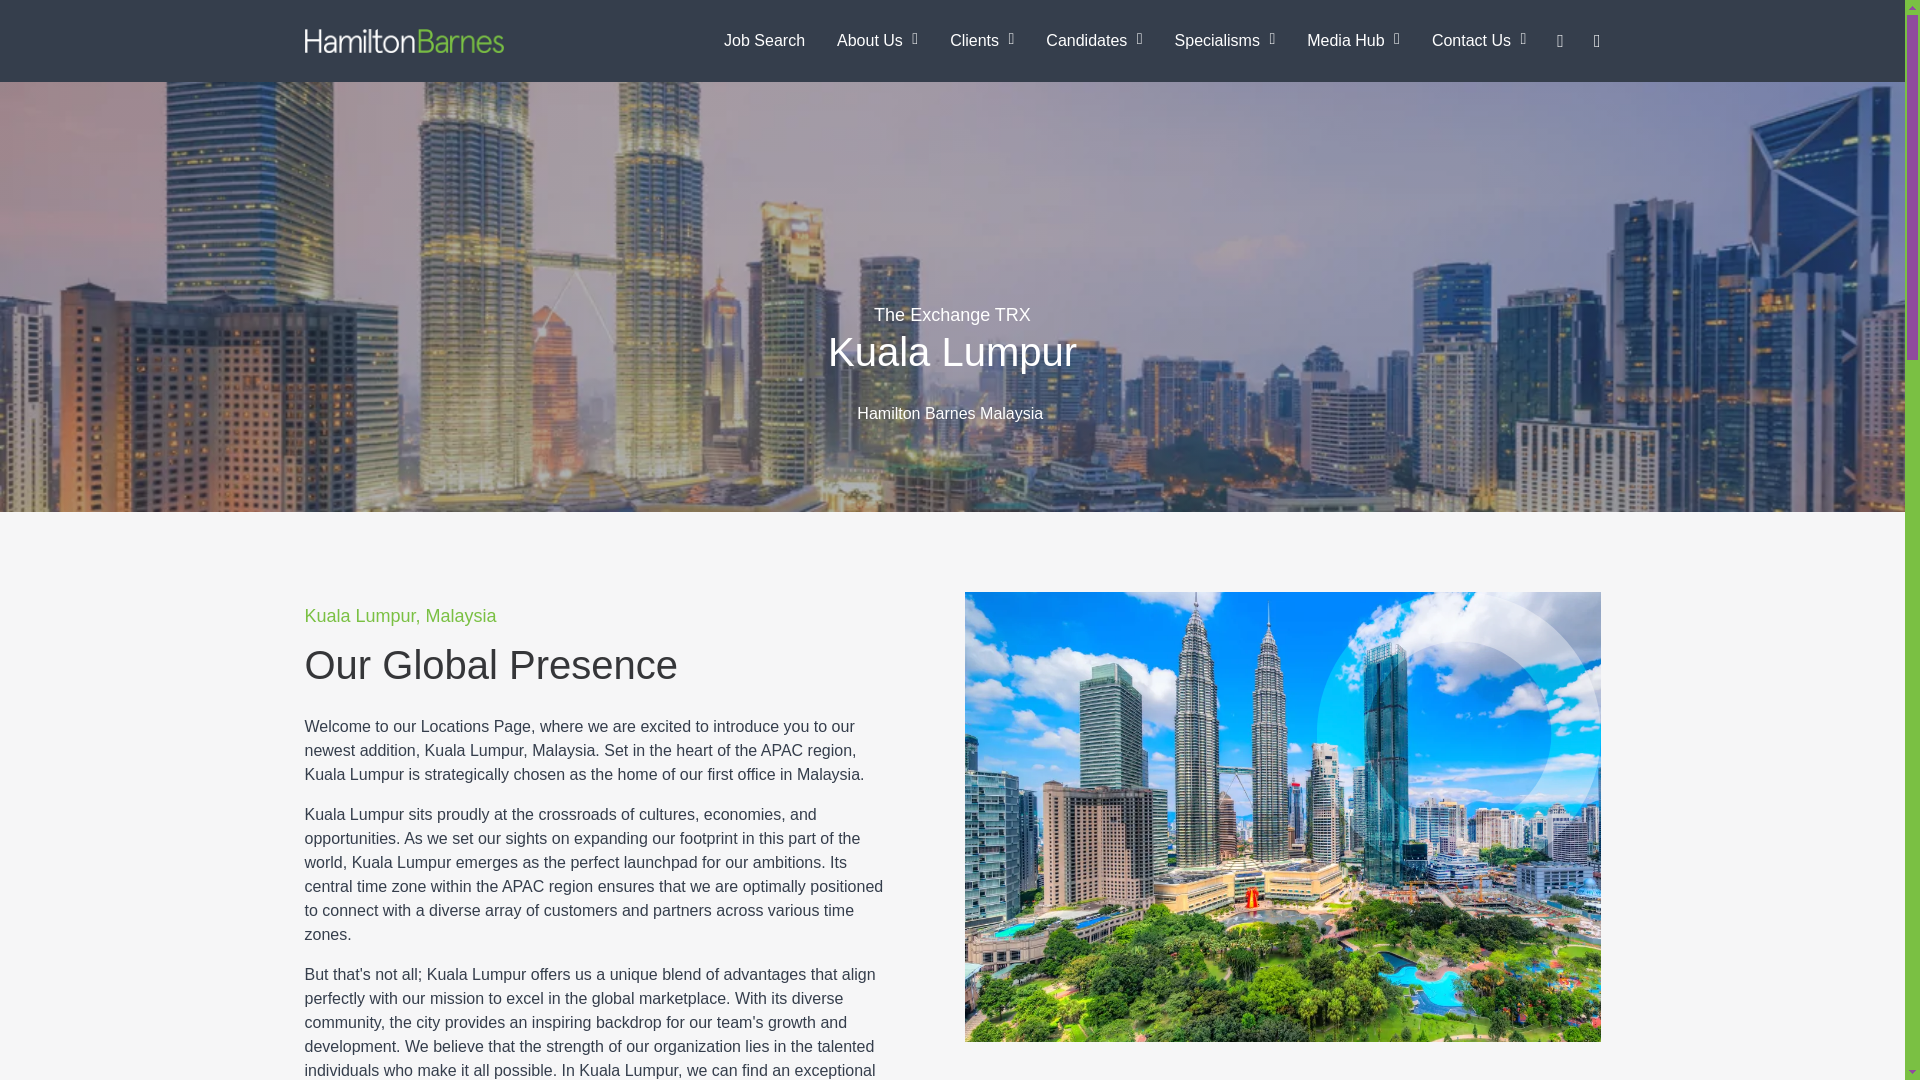 The image size is (1920, 1080). What do you see at coordinates (1353, 40) in the screenshot?
I see `Media Hub` at bounding box center [1353, 40].